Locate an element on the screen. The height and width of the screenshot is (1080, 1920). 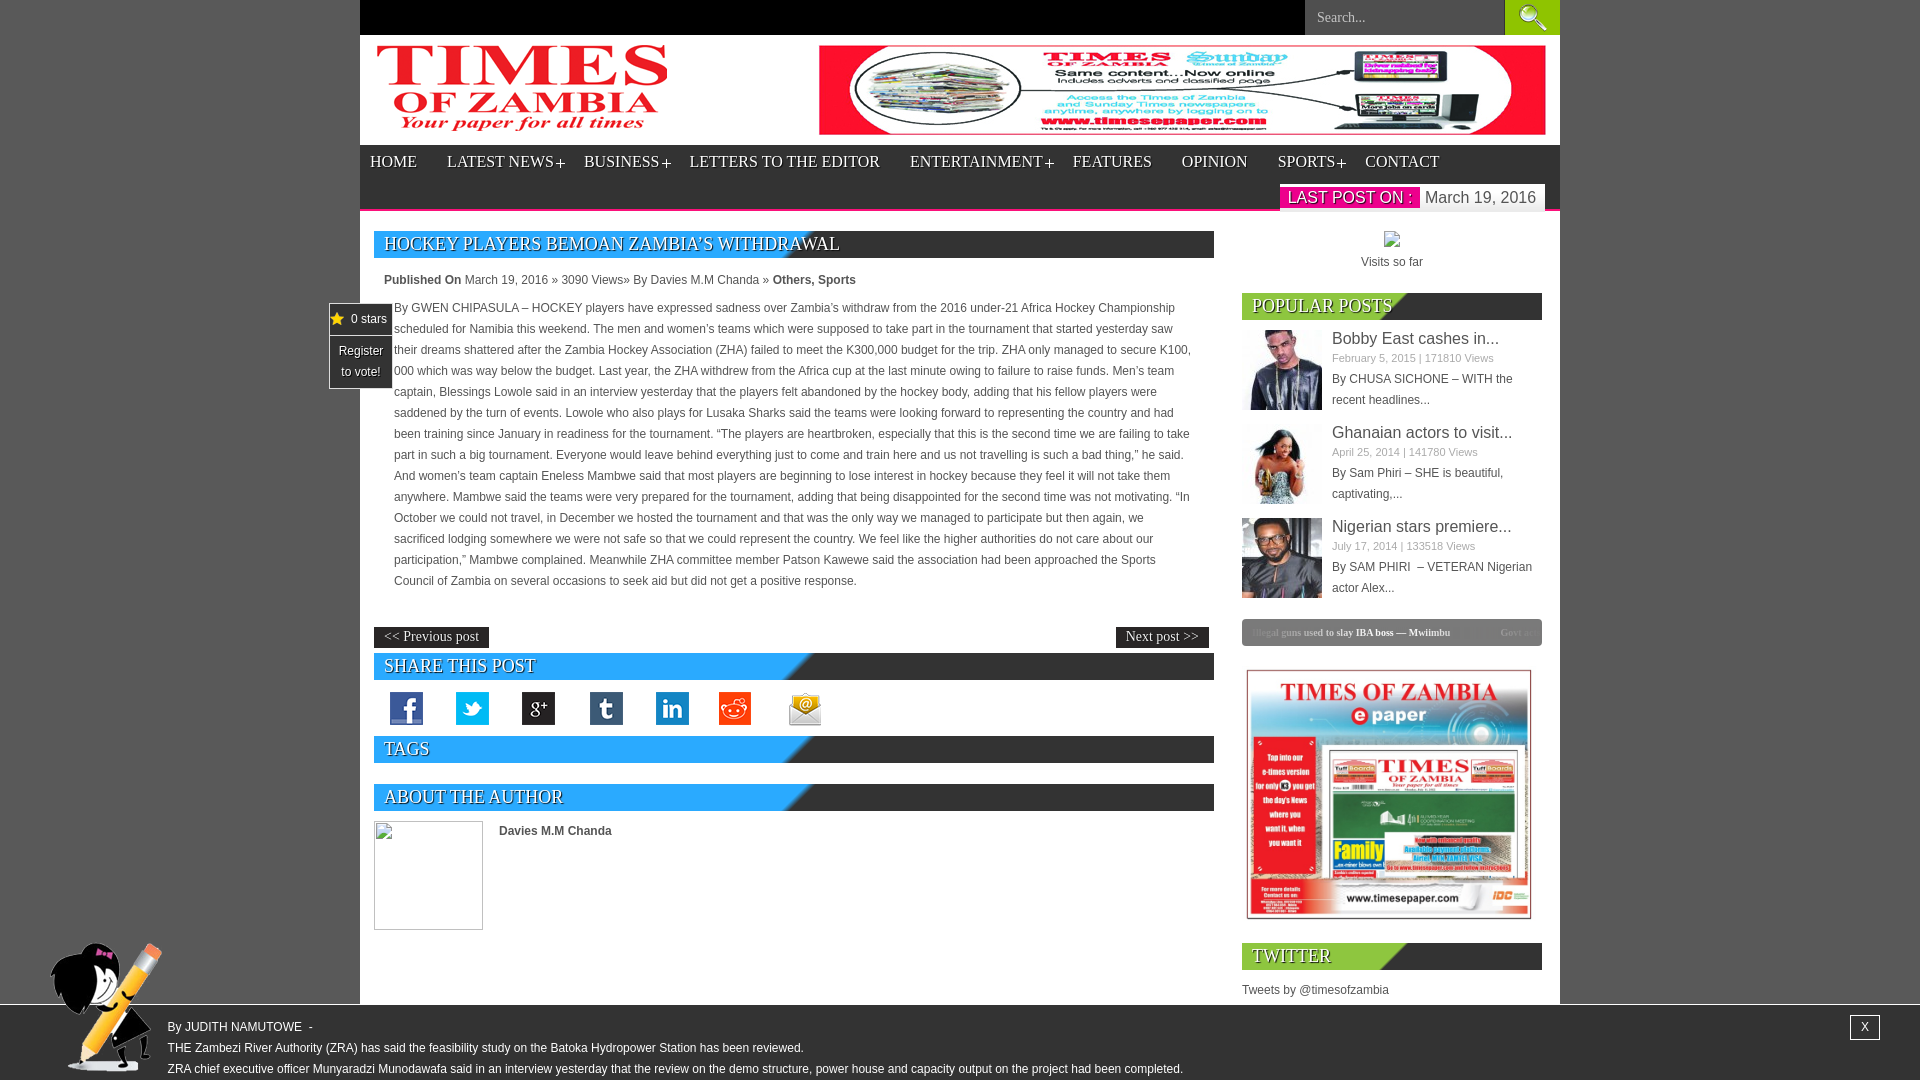
CONTACT is located at coordinates (1402, 162).